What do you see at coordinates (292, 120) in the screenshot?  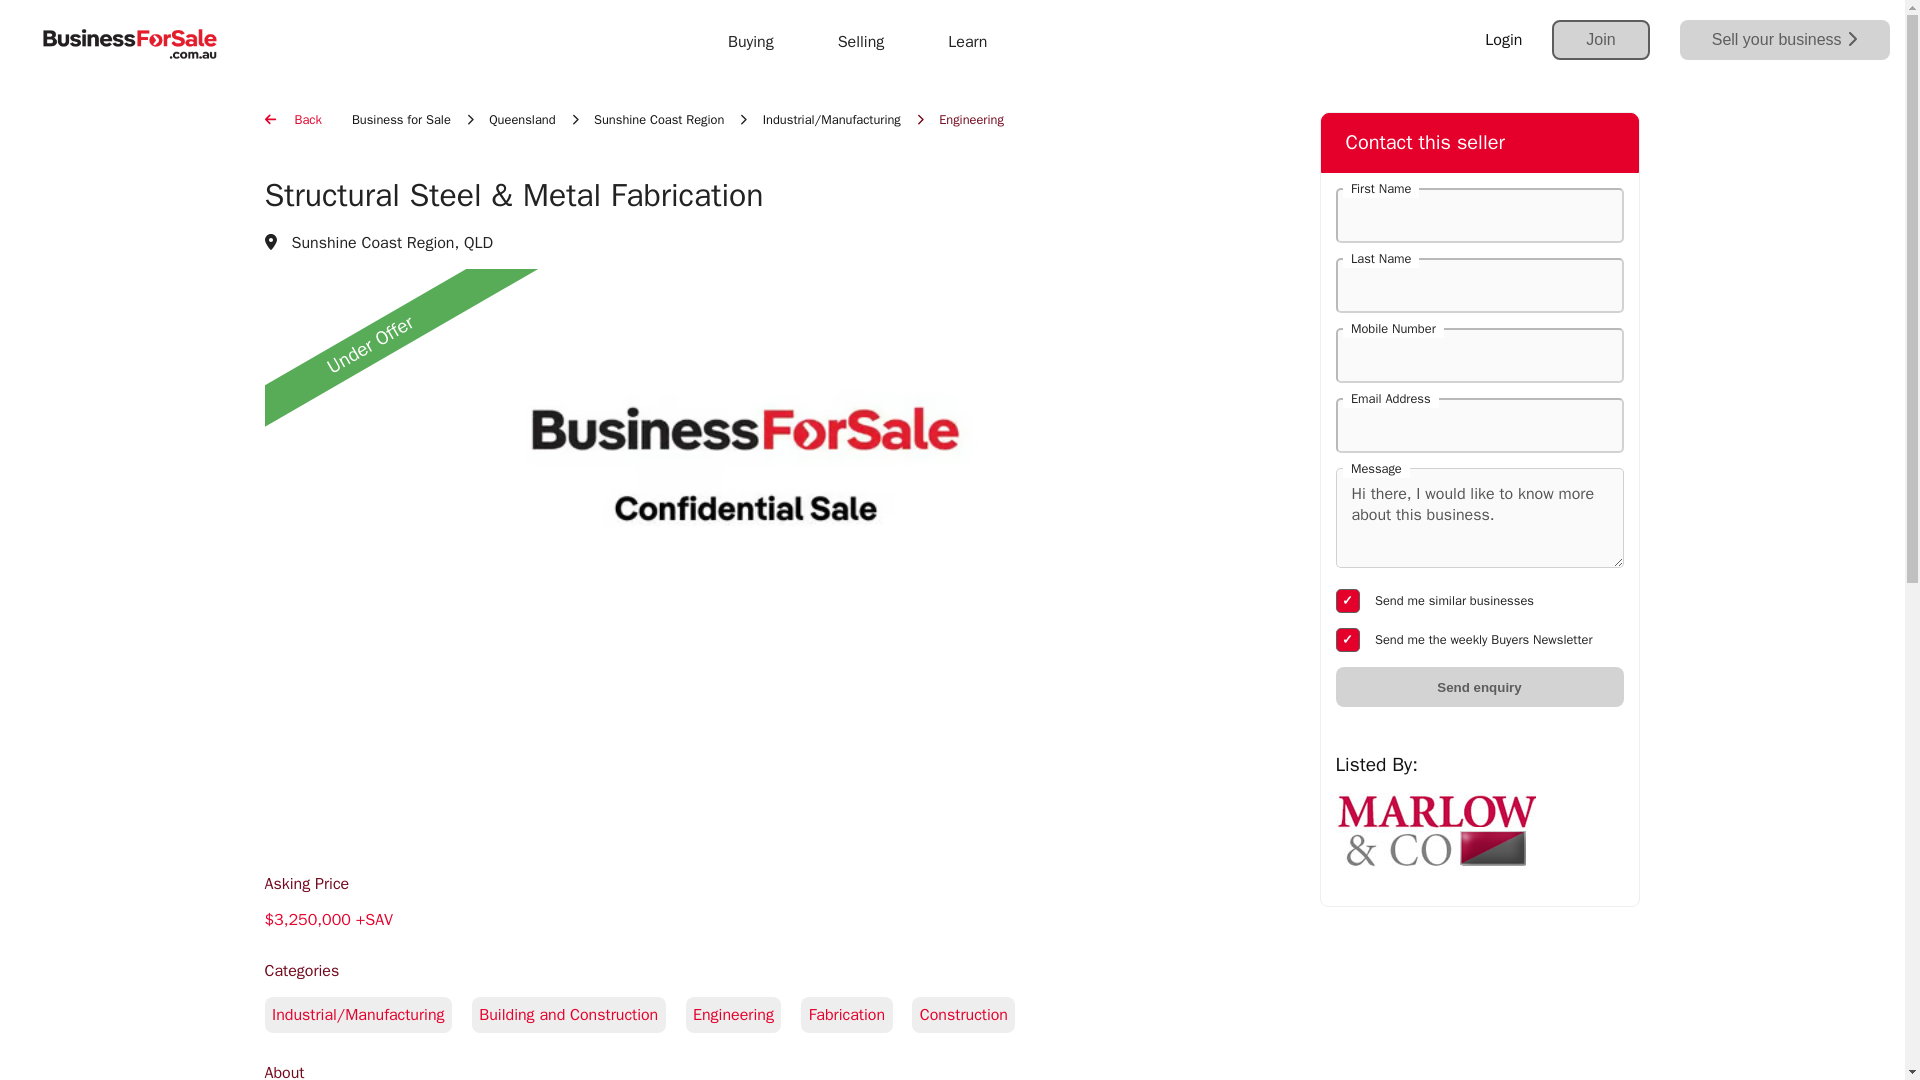 I see `Back` at bounding box center [292, 120].